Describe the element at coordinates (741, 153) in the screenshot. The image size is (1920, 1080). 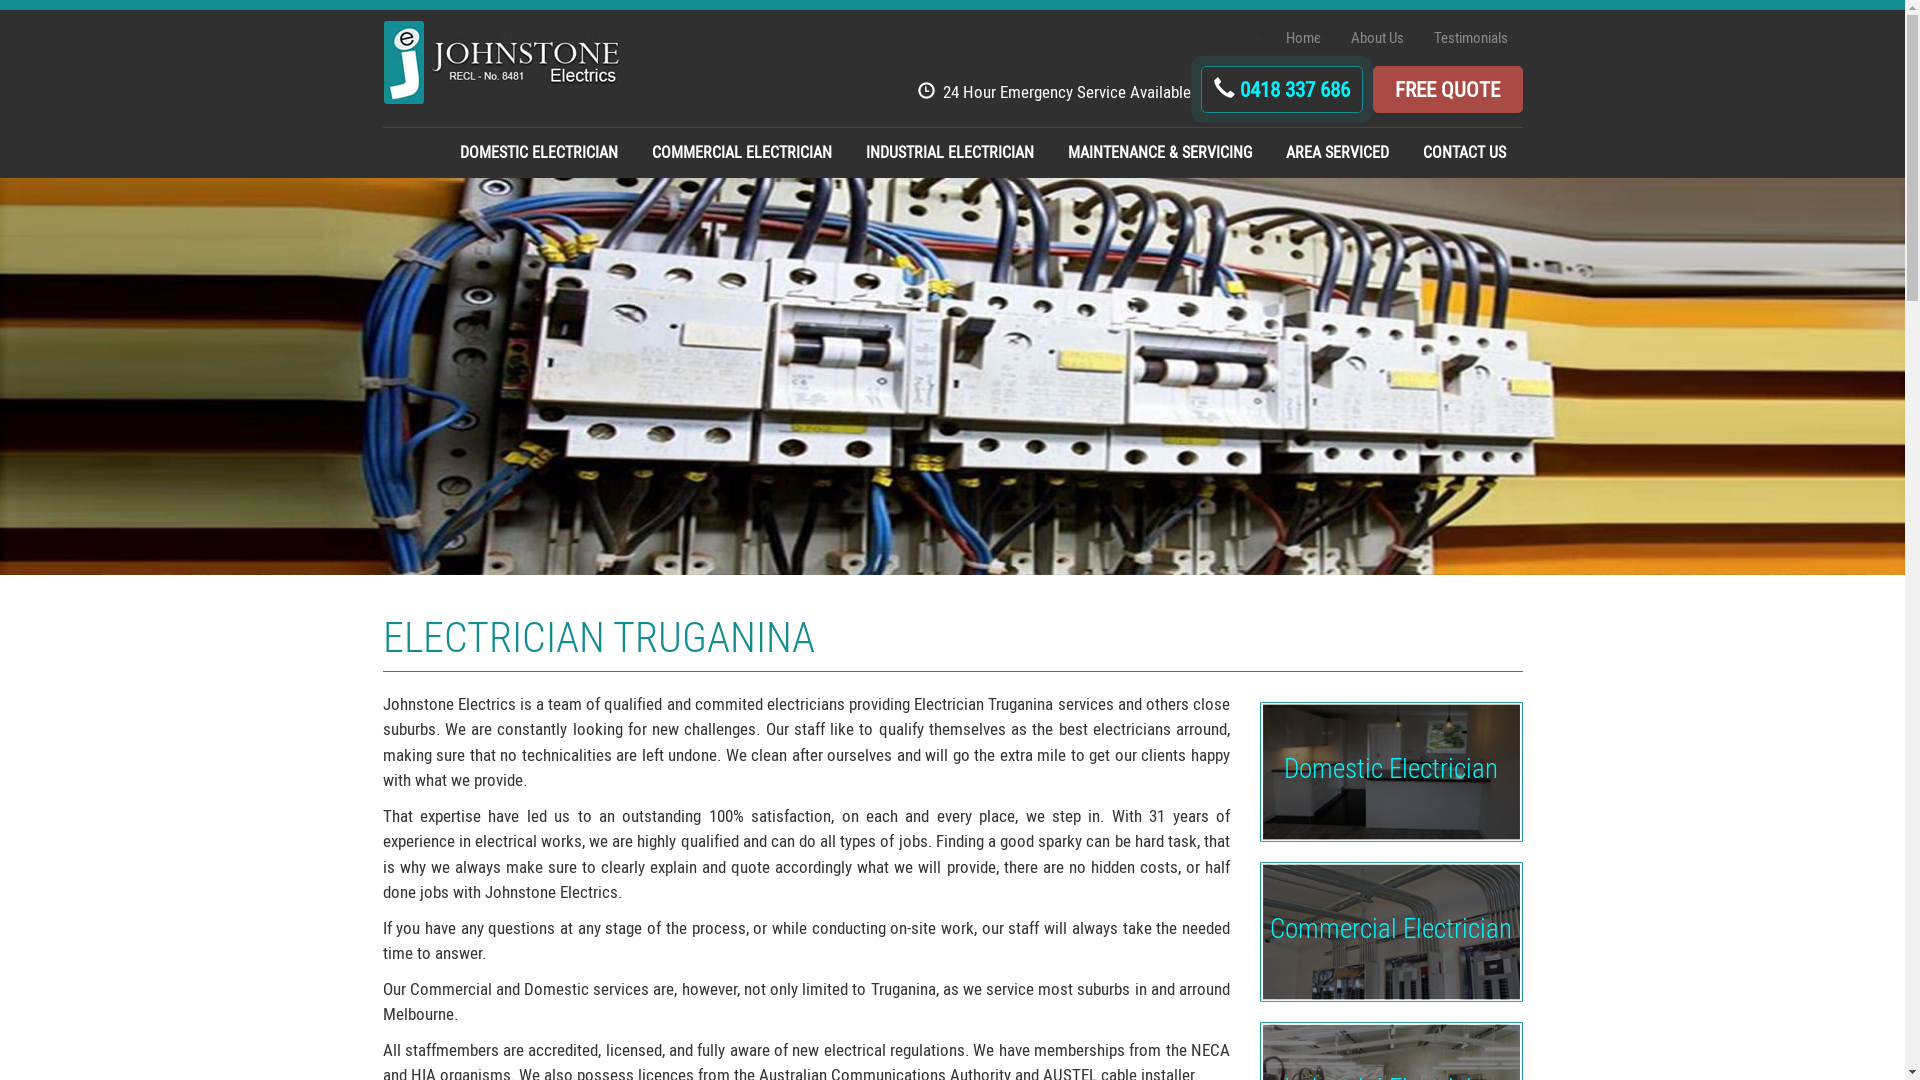
I see `COMMERCIAL ELECTRICIAN` at that location.